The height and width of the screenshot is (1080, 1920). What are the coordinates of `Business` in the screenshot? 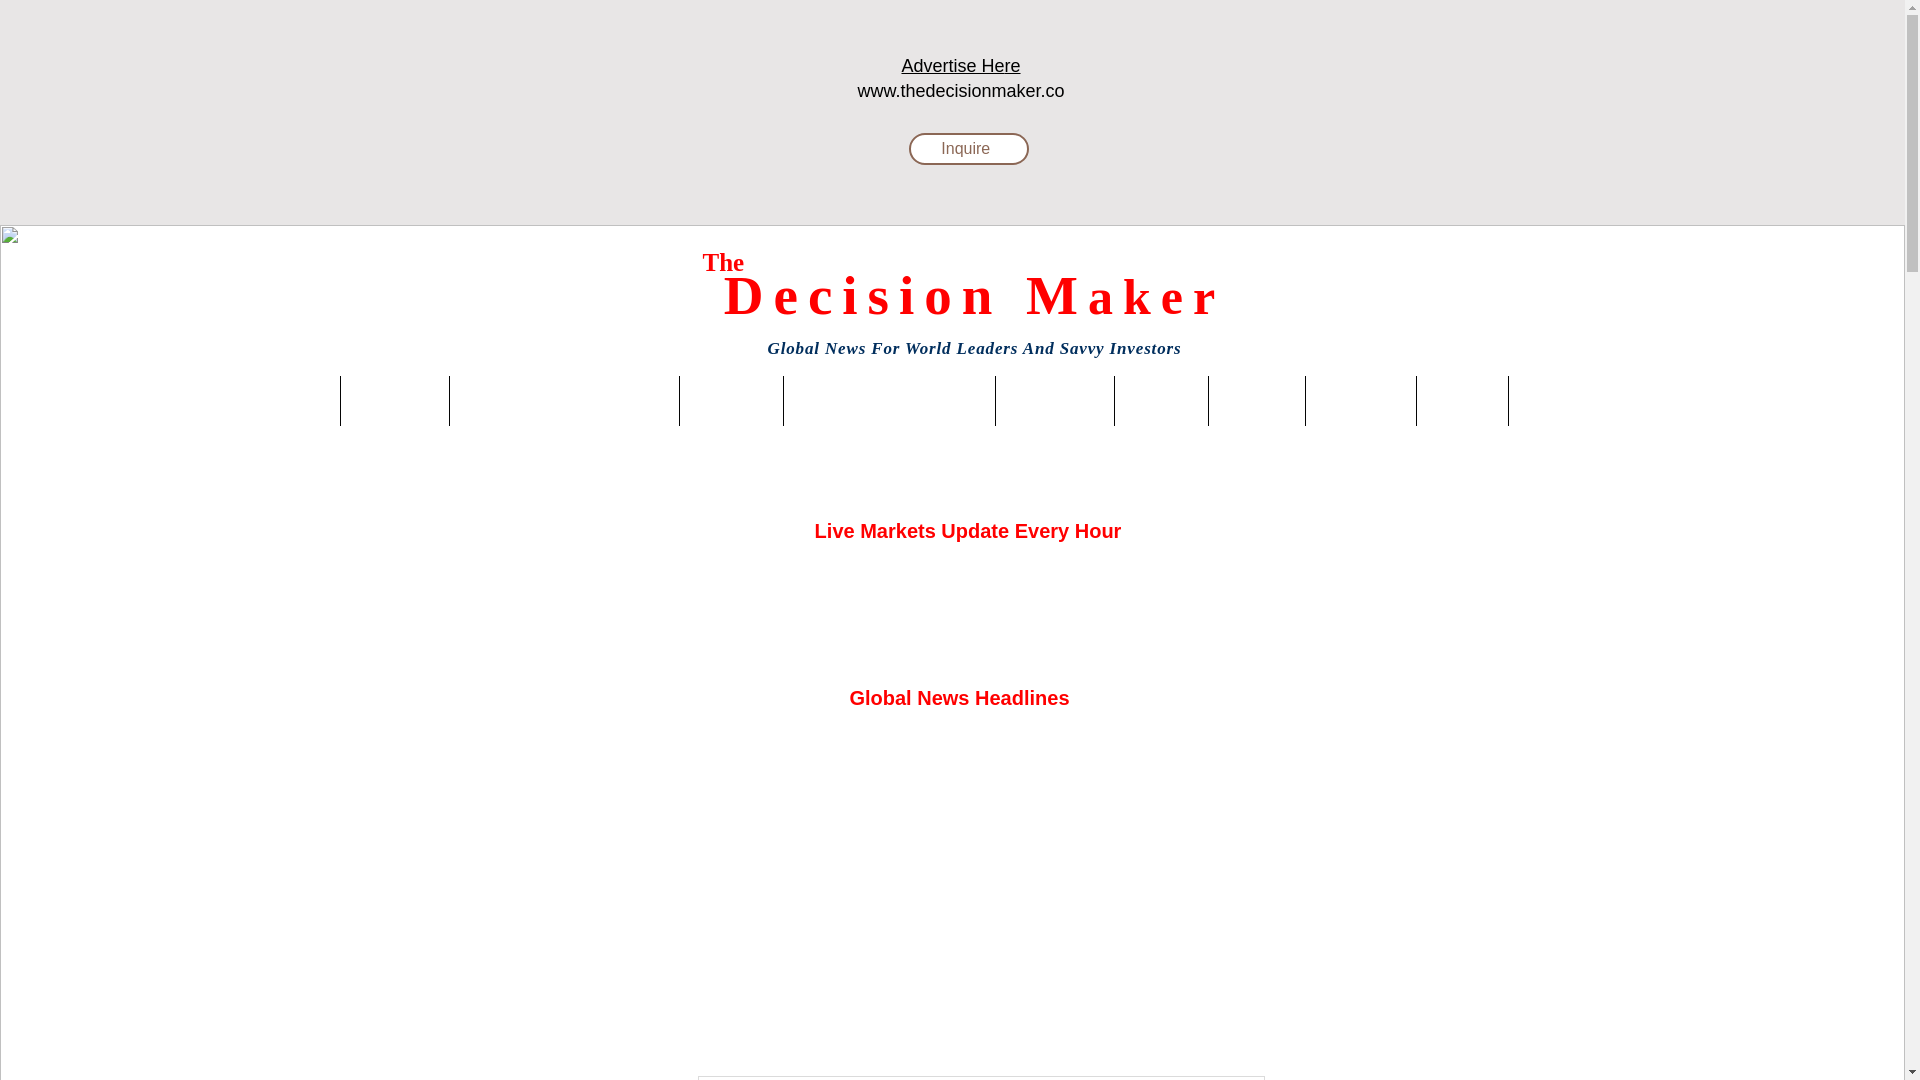 It's located at (395, 400).